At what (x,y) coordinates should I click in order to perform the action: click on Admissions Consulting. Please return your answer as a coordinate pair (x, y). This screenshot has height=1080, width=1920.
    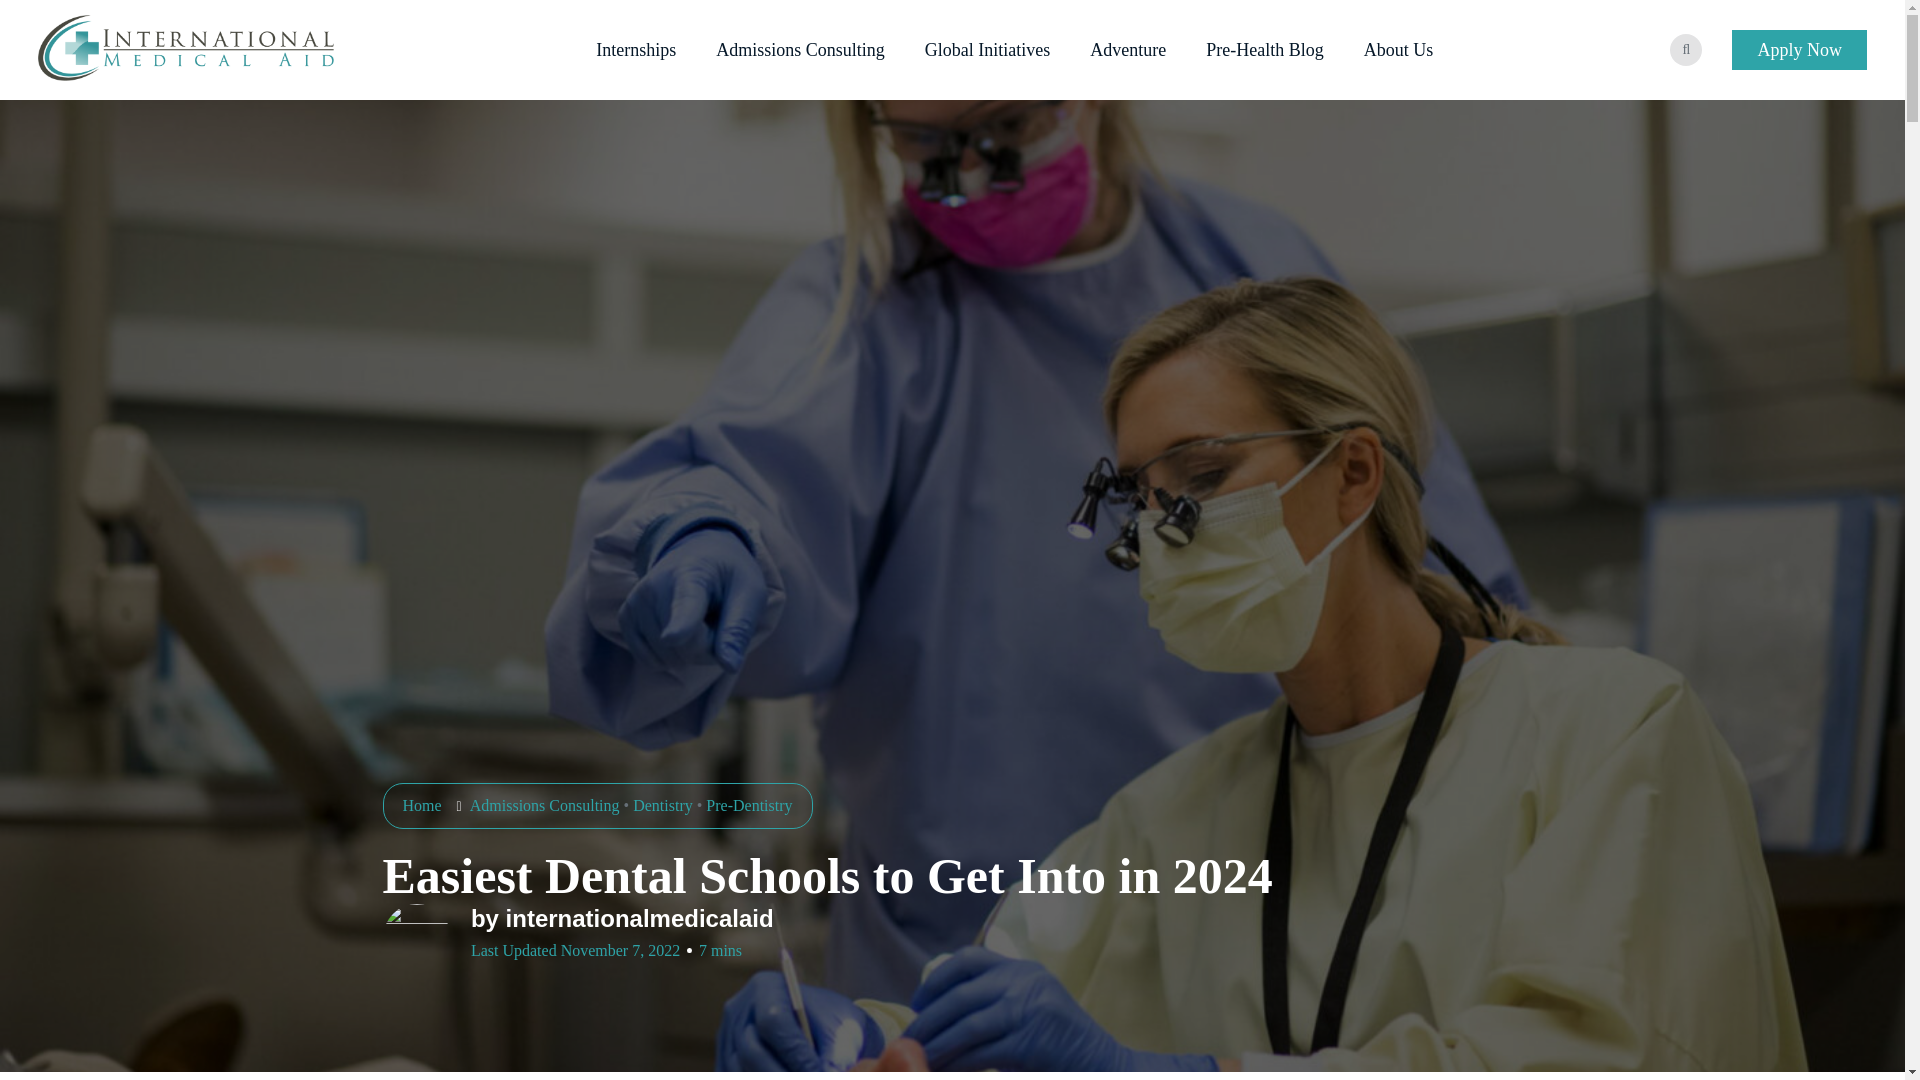
    Looking at the image, I should click on (800, 49).